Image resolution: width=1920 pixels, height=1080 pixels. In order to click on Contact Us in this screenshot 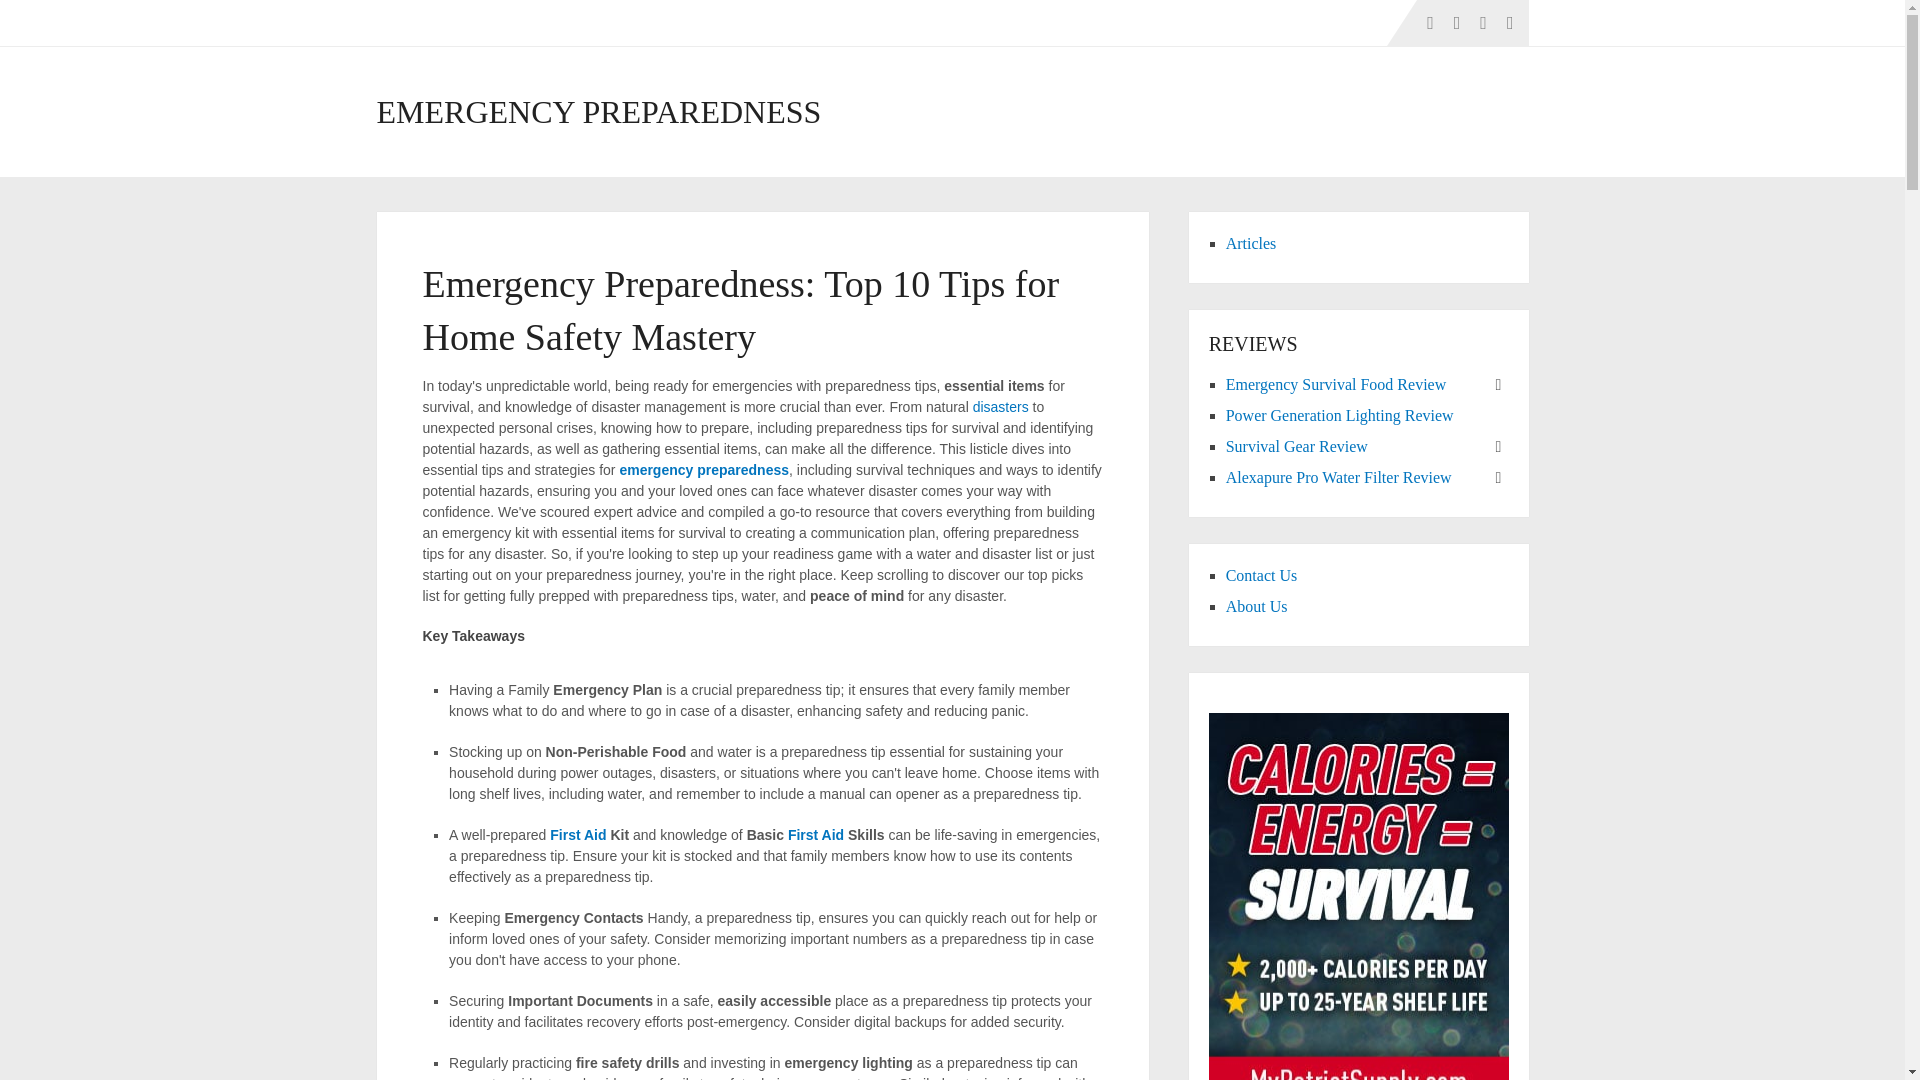, I will do `click(1262, 576)`.